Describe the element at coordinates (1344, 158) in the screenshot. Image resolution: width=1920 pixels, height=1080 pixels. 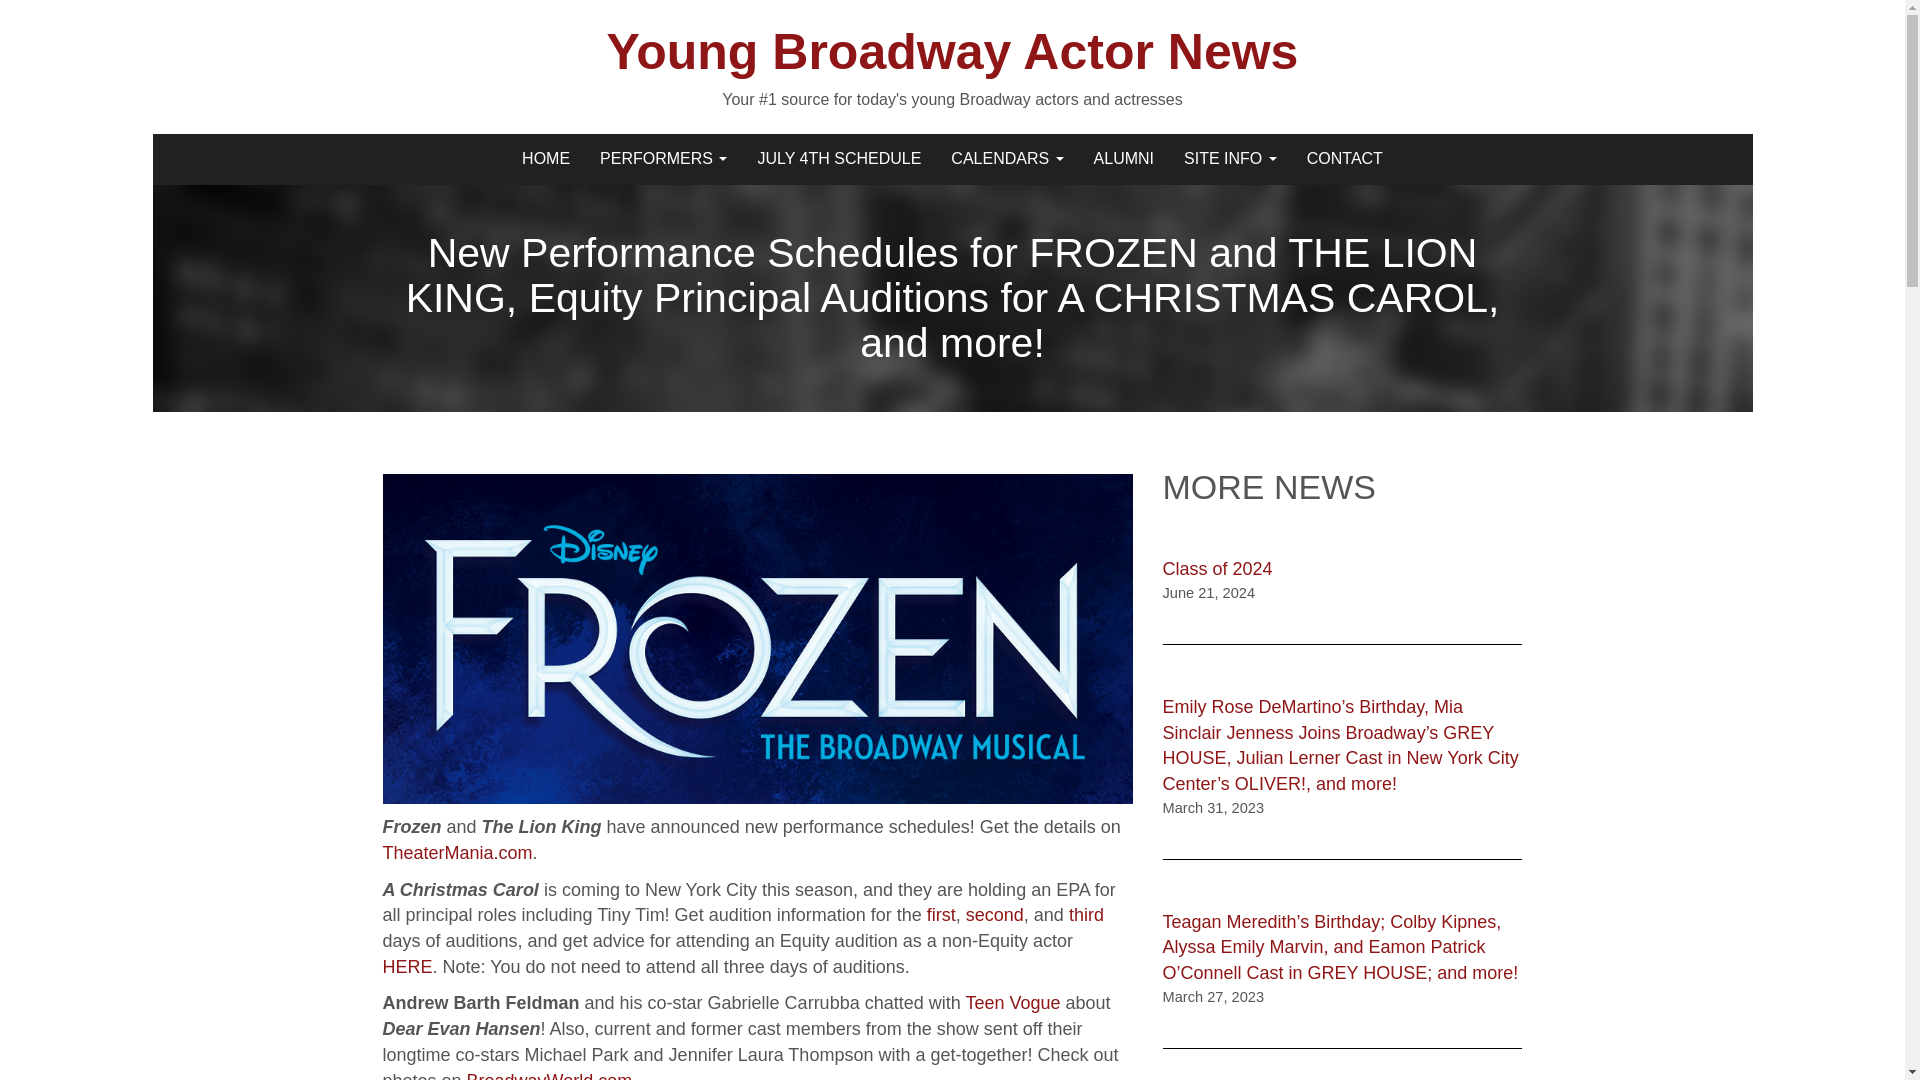
I see `Contact` at that location.